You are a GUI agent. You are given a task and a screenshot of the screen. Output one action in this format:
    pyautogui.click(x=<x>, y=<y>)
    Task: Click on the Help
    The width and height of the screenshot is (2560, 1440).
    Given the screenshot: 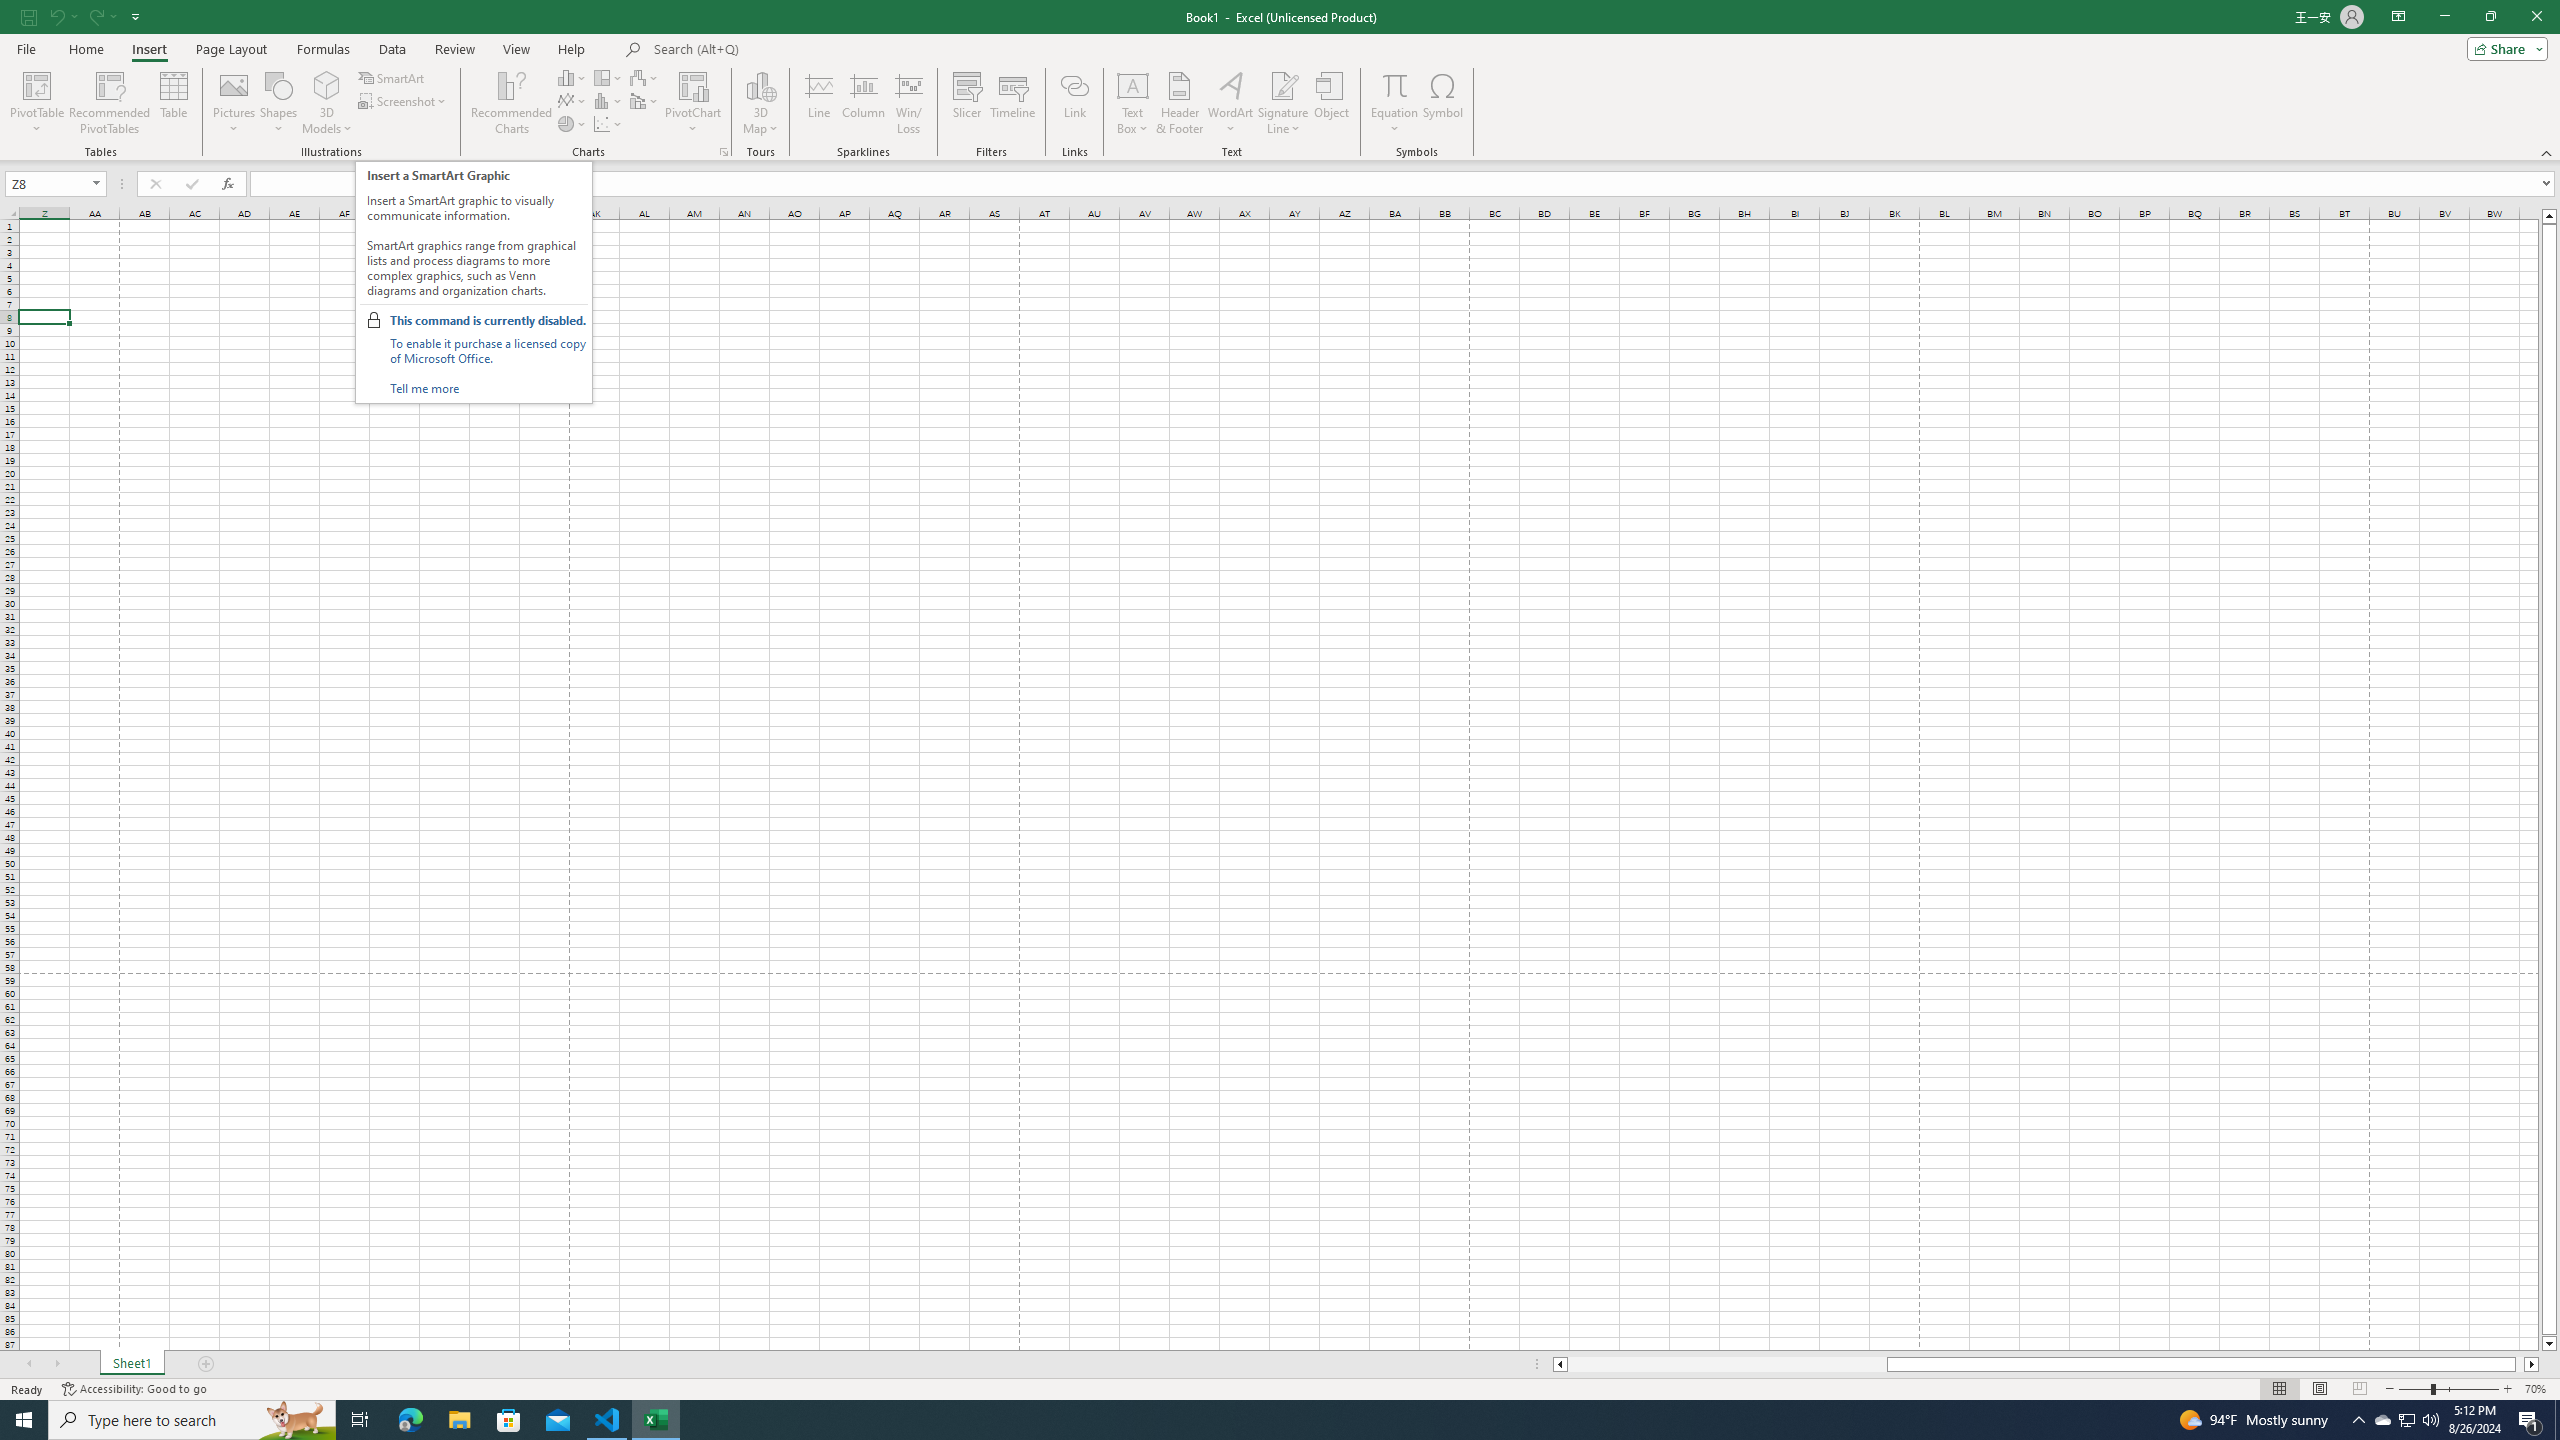 What is the action you would take?
    pyautogui.click(x=572, y=49)
    